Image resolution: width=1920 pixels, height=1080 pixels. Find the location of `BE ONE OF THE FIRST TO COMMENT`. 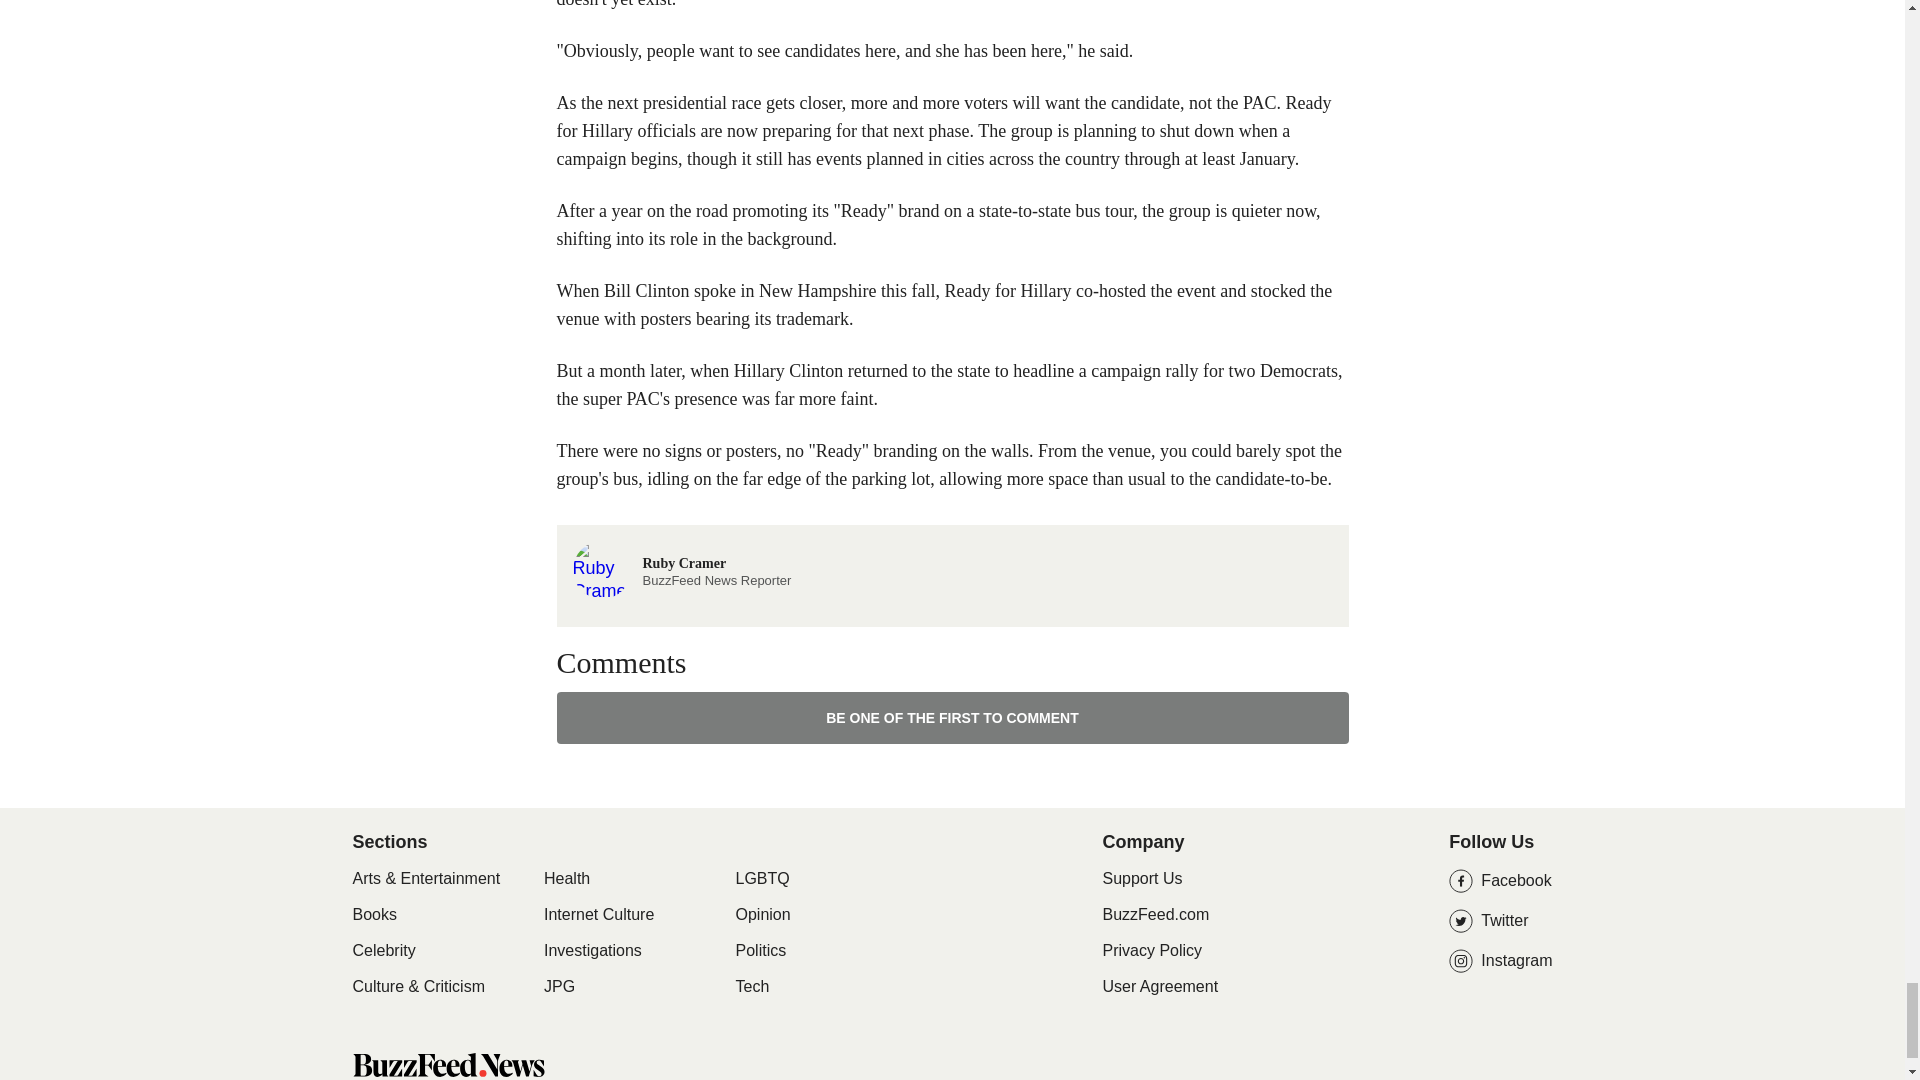

BE ONE OF THE FIRST TO COMMENT is located at coordinates (592, 950).